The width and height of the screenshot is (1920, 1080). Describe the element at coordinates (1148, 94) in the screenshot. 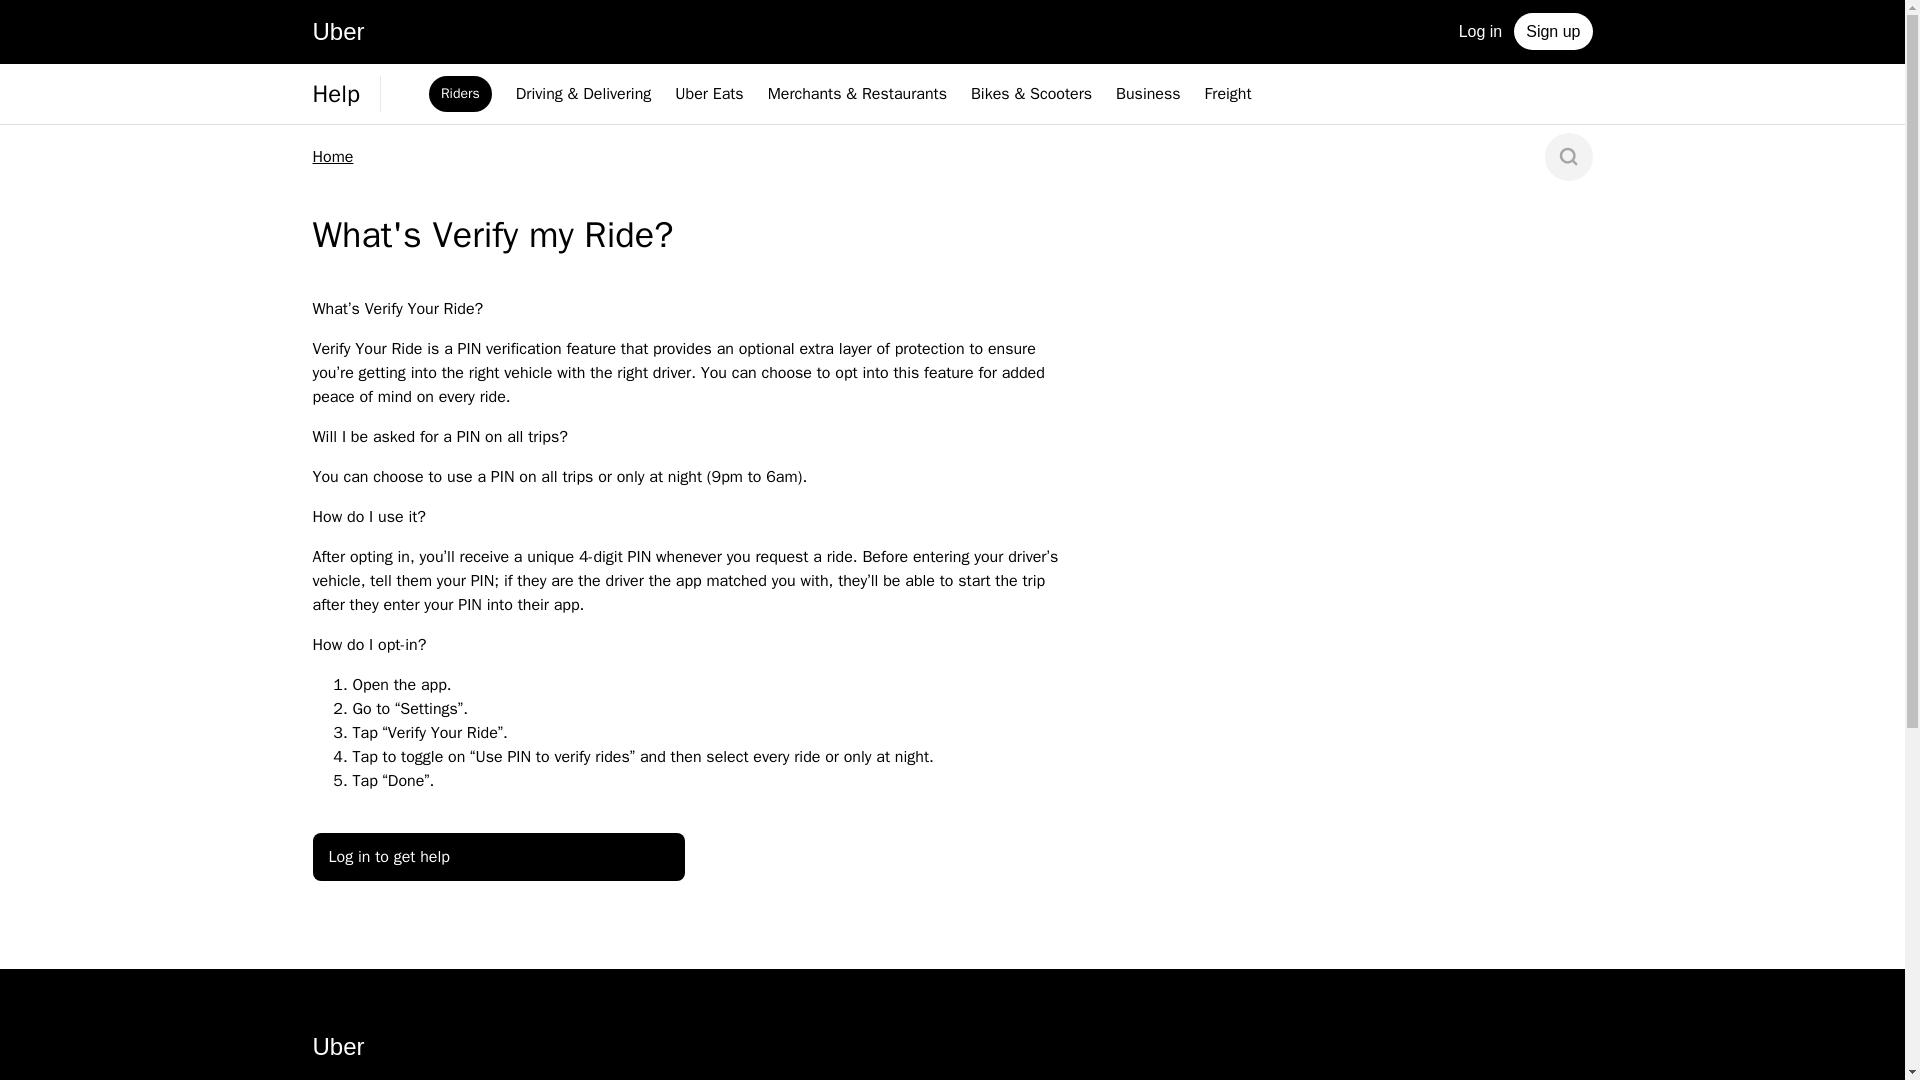

I see `Business` at that location.